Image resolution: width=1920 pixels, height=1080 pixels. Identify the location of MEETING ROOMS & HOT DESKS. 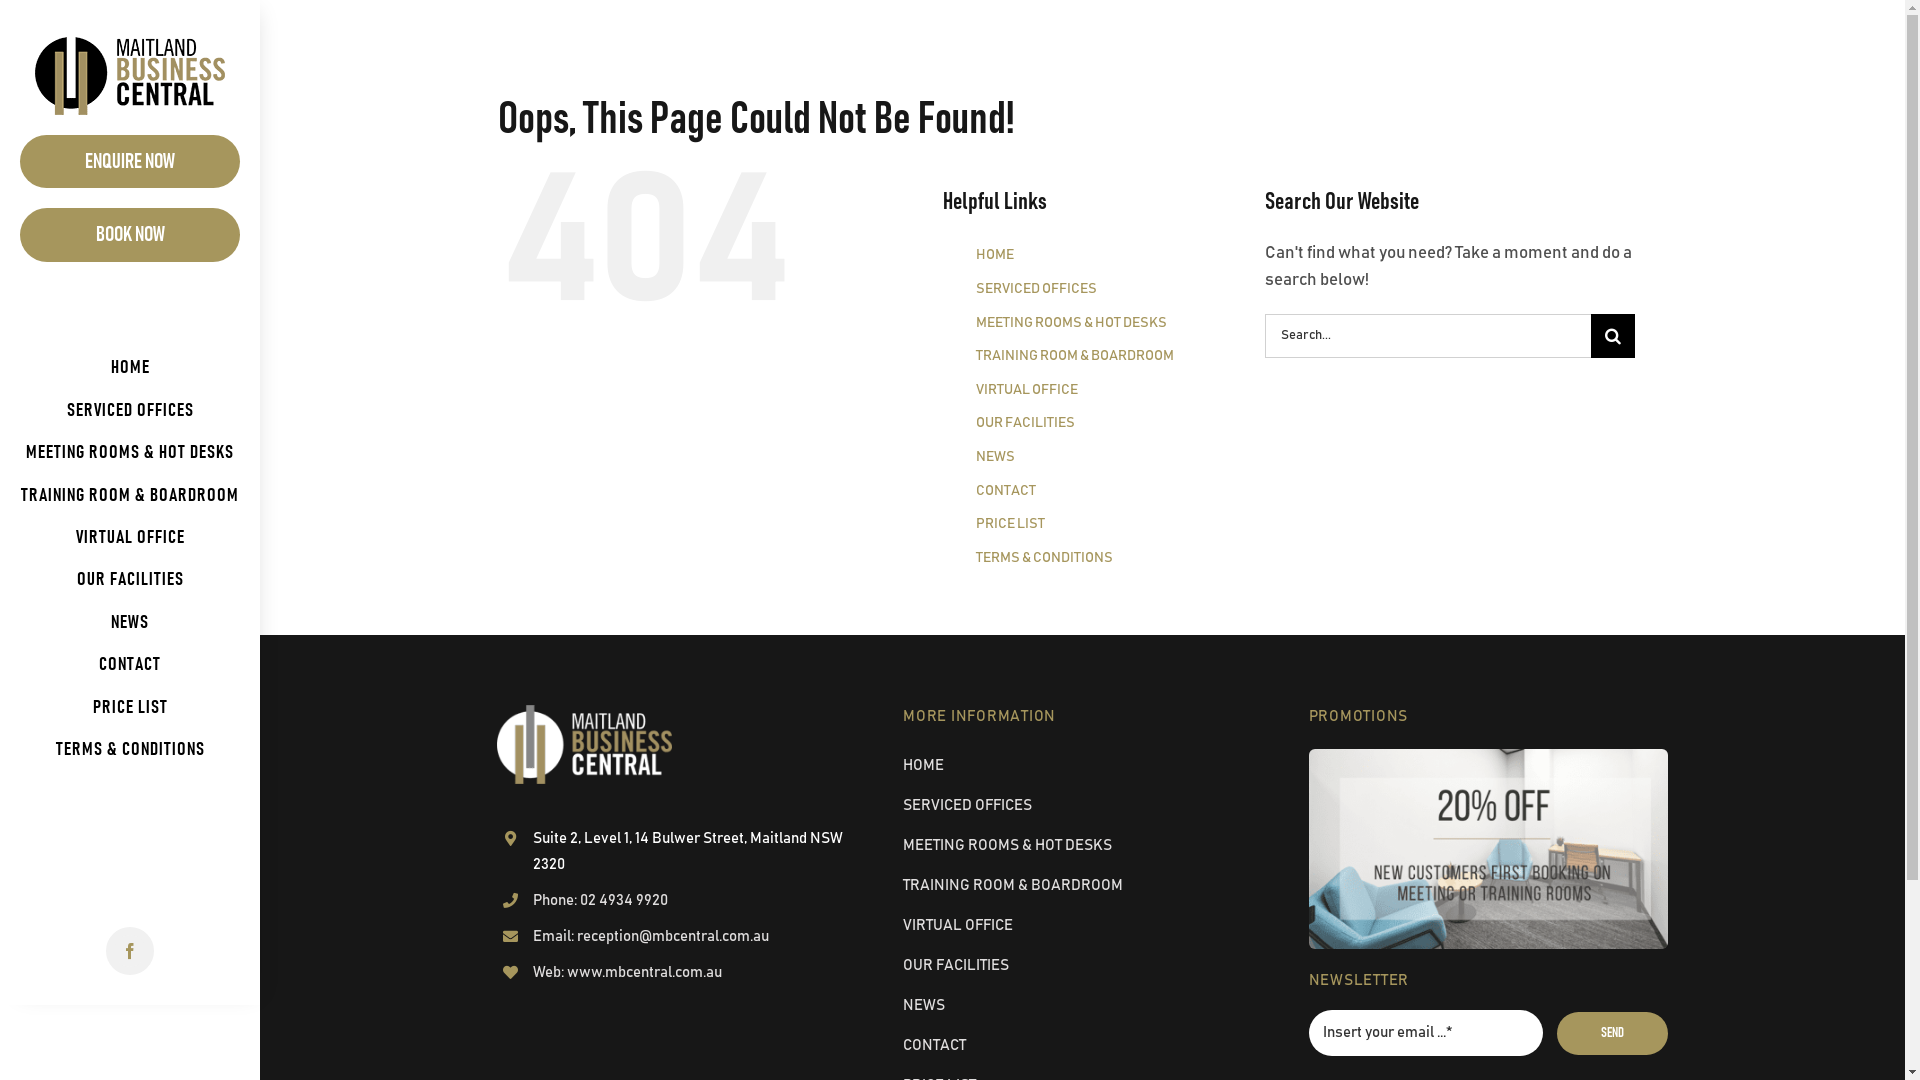
(1072, 323).